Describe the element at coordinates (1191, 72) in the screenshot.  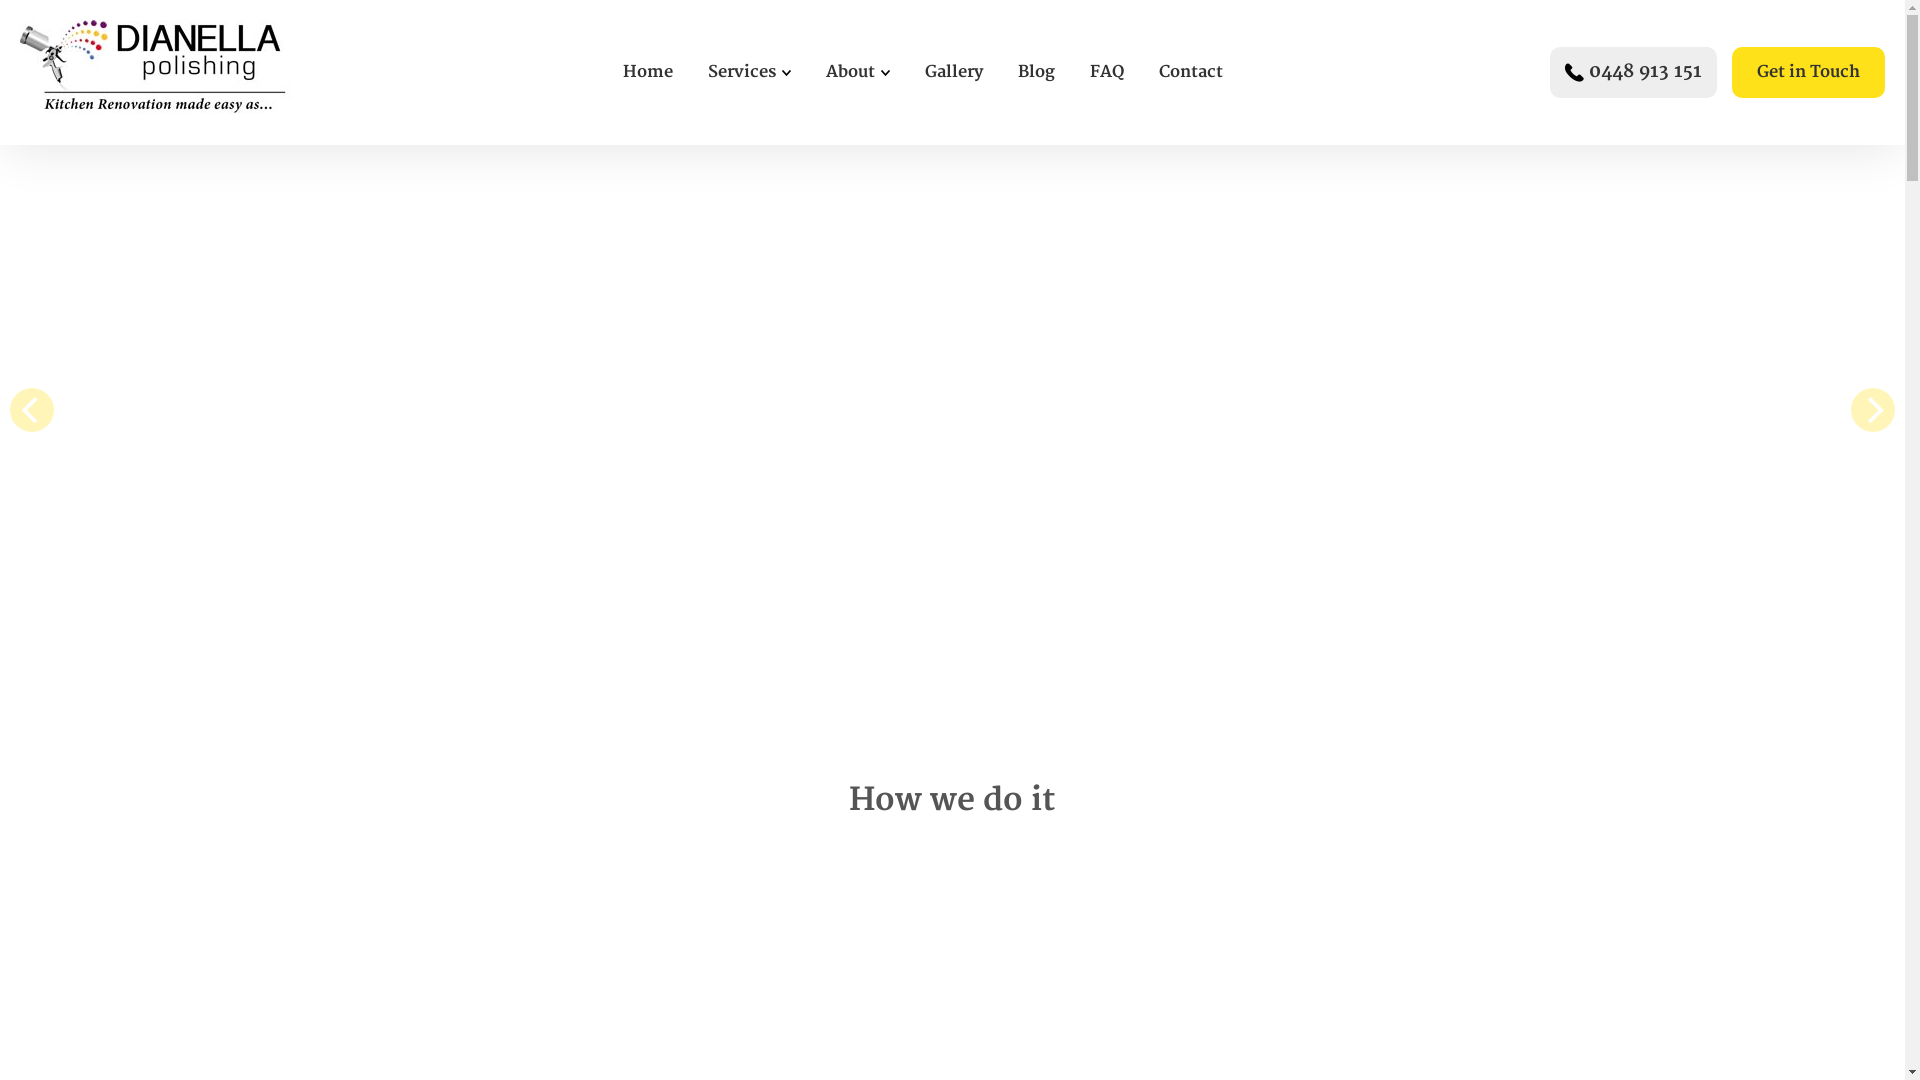
I see `Contact` at that location.